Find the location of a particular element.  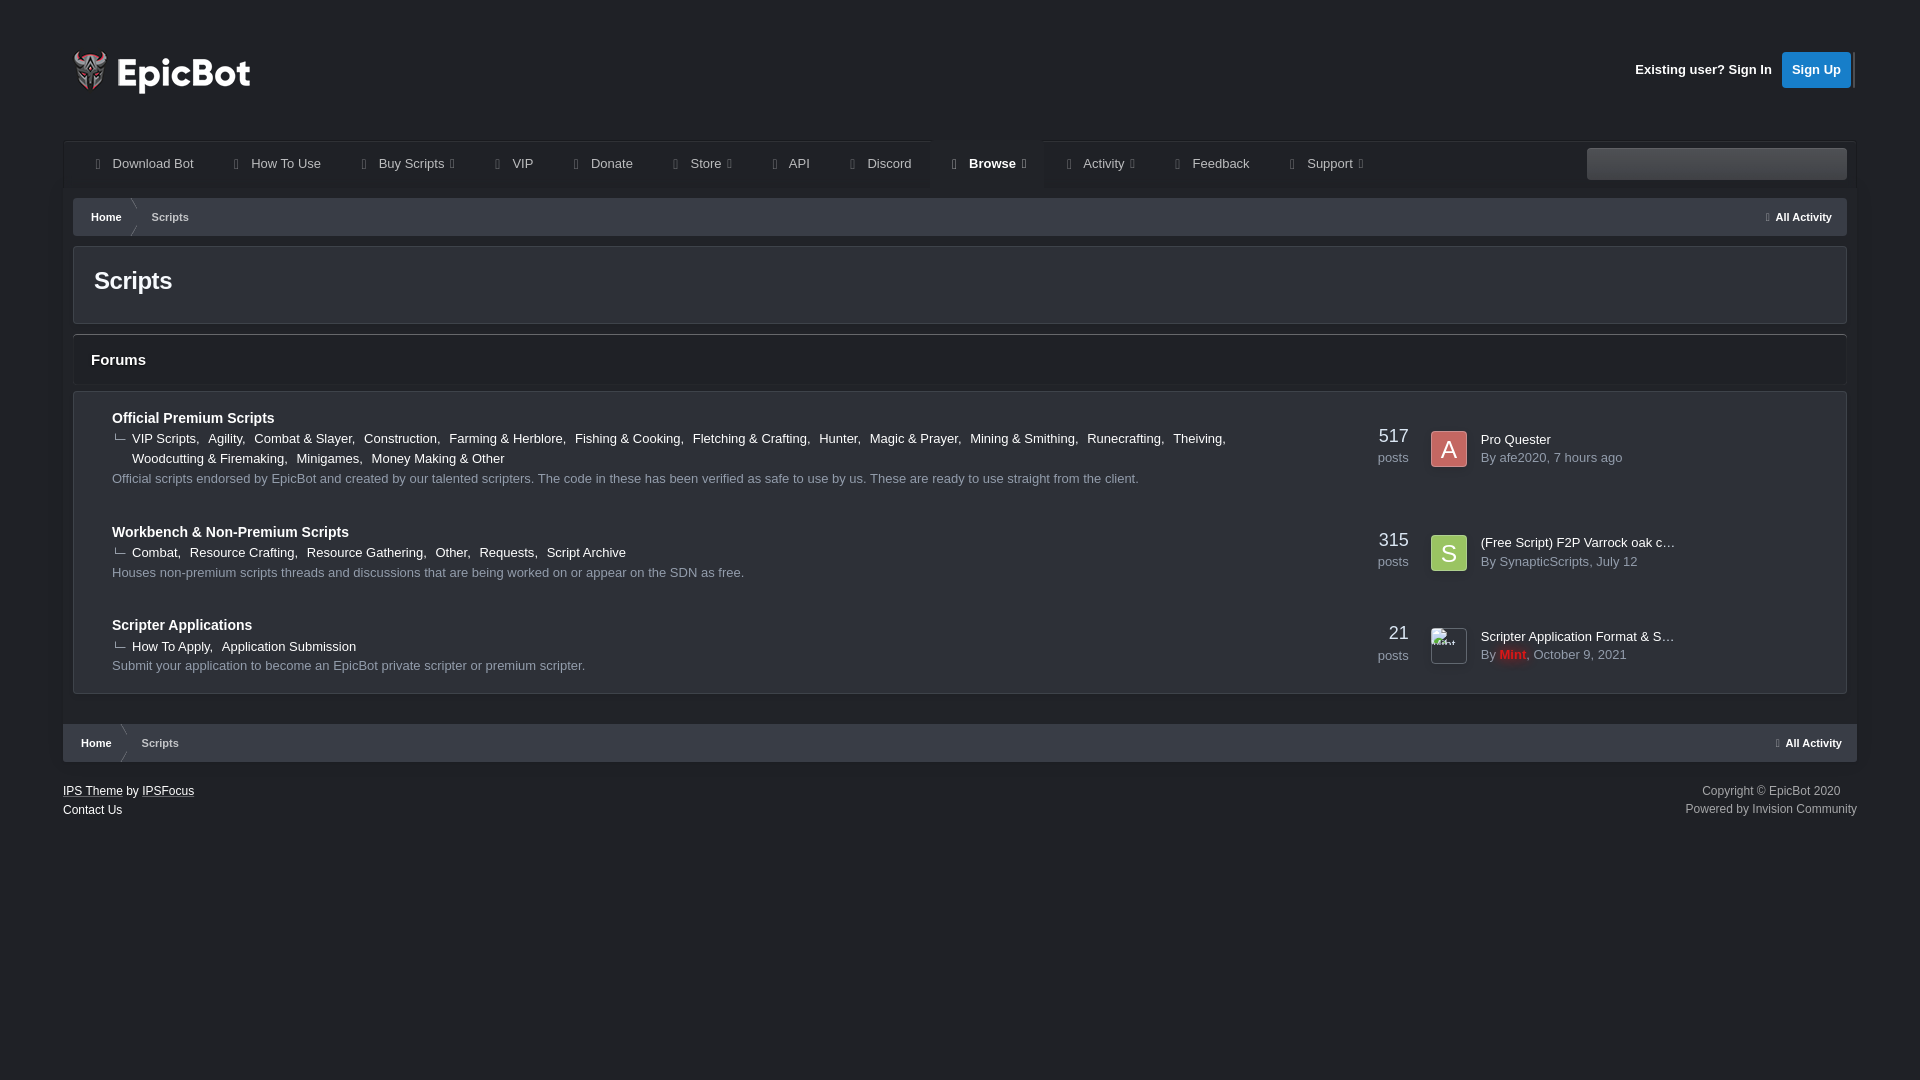

Go to last post is located at coordinates (1616, 562).